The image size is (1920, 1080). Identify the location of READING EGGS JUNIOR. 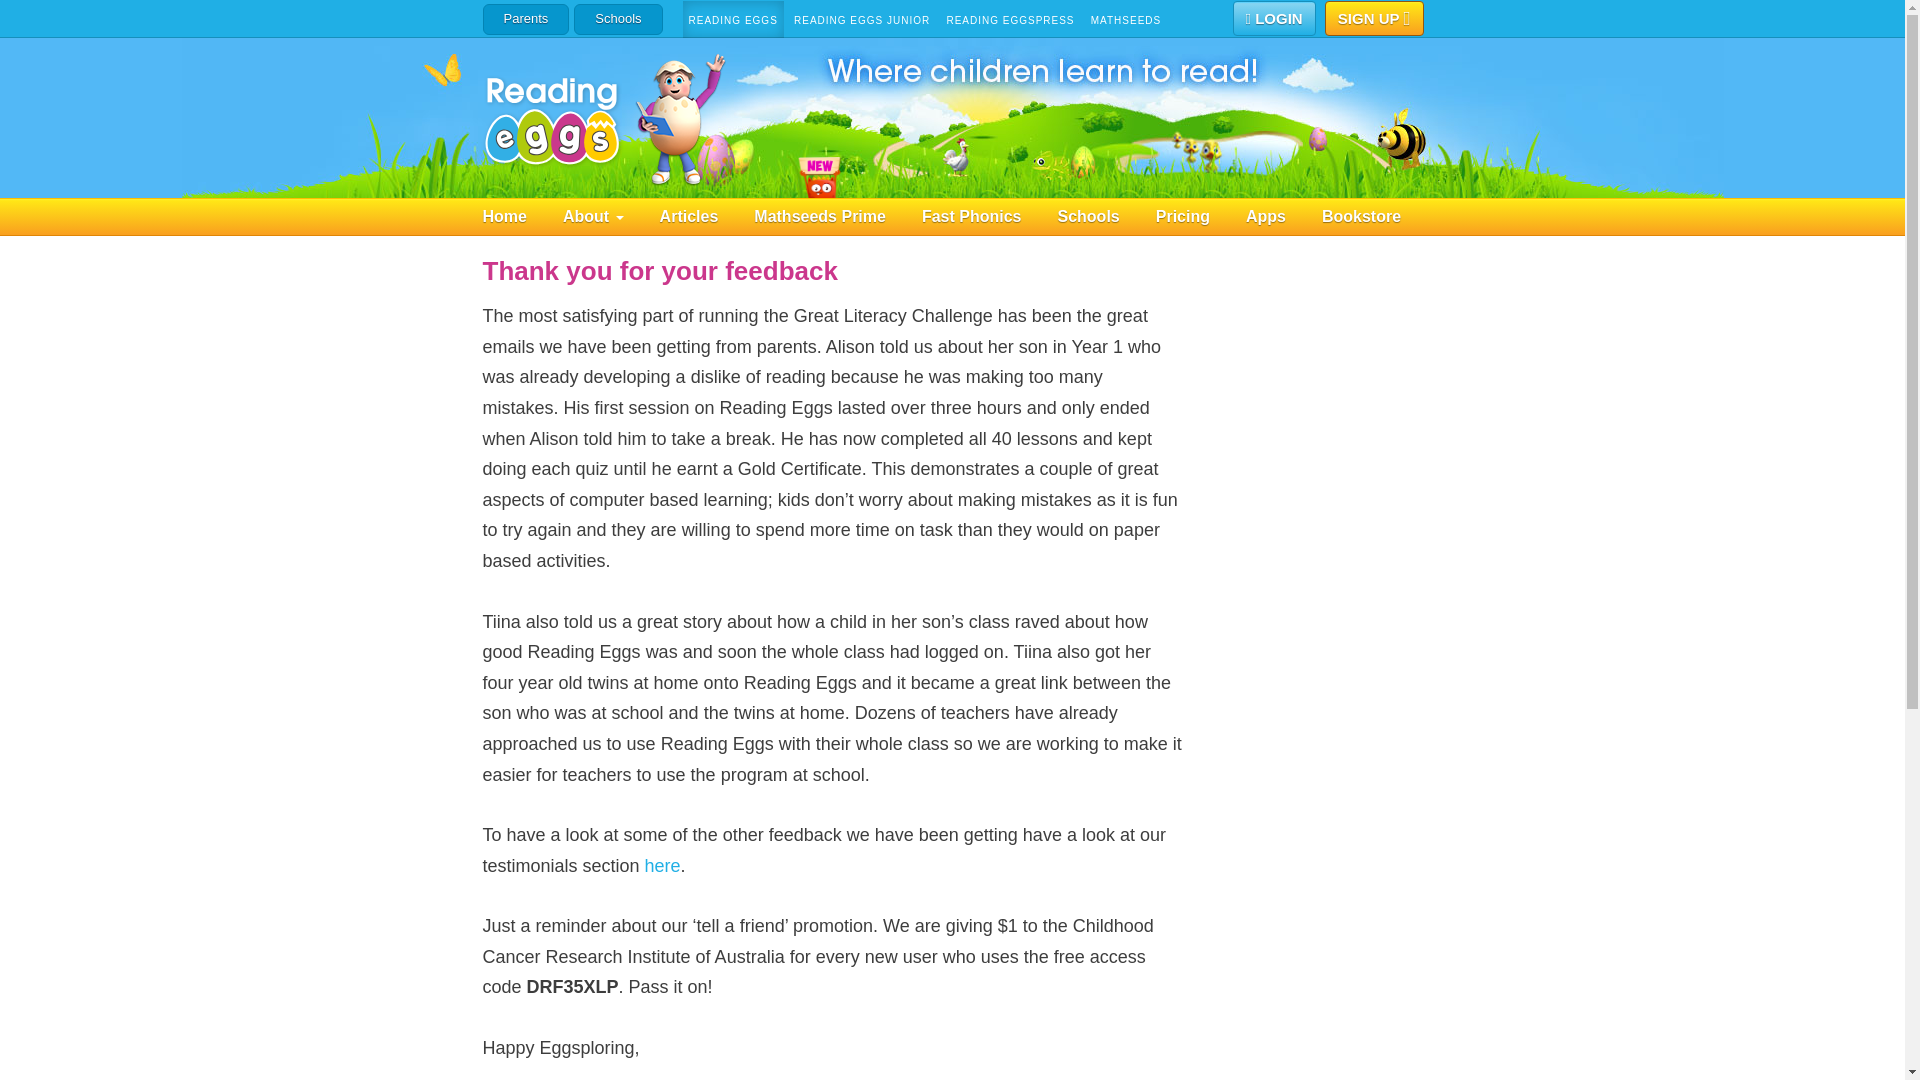
(862, 20).